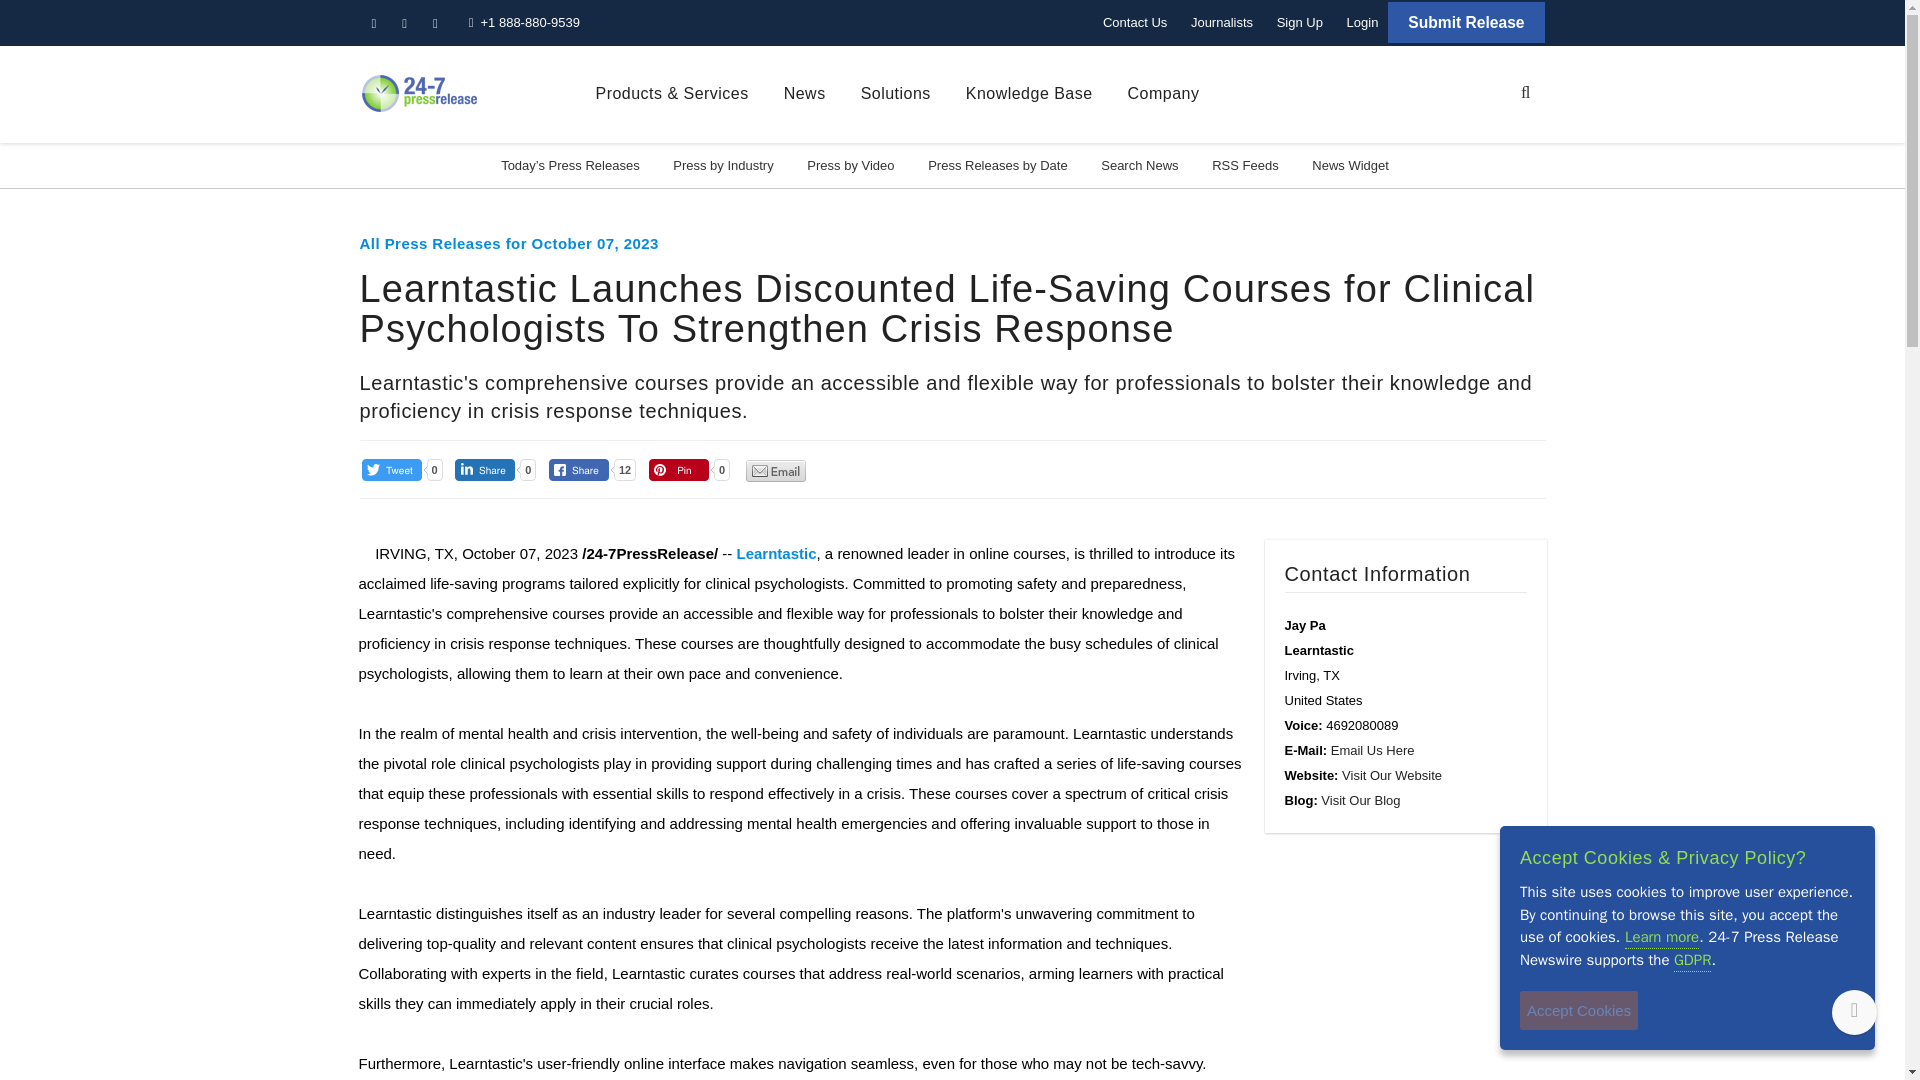 This screenshot has height=1080, width=1920. What do you see at coordinates (1362, 22) in the screenshot?
I see `Login` at bounding box center [1362, 22].